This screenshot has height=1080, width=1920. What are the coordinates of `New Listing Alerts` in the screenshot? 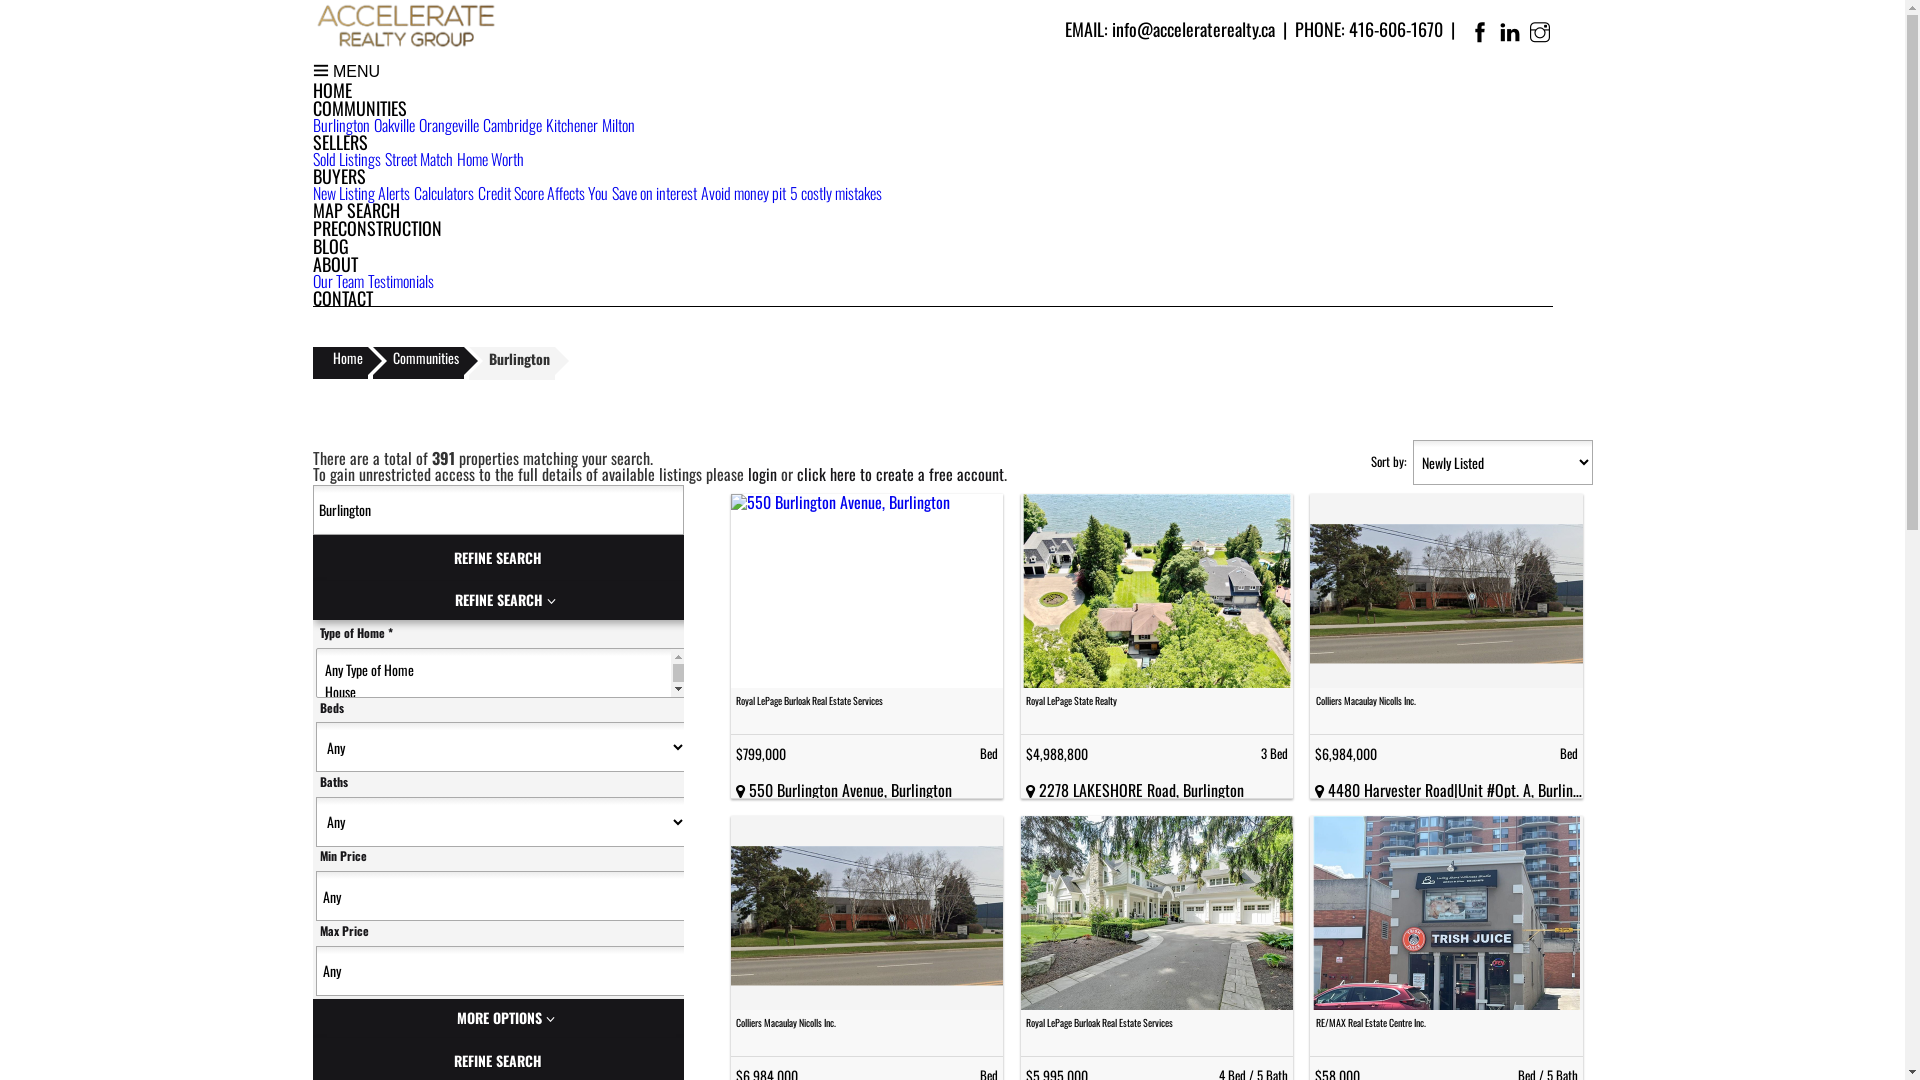 It's located at (360, 193).